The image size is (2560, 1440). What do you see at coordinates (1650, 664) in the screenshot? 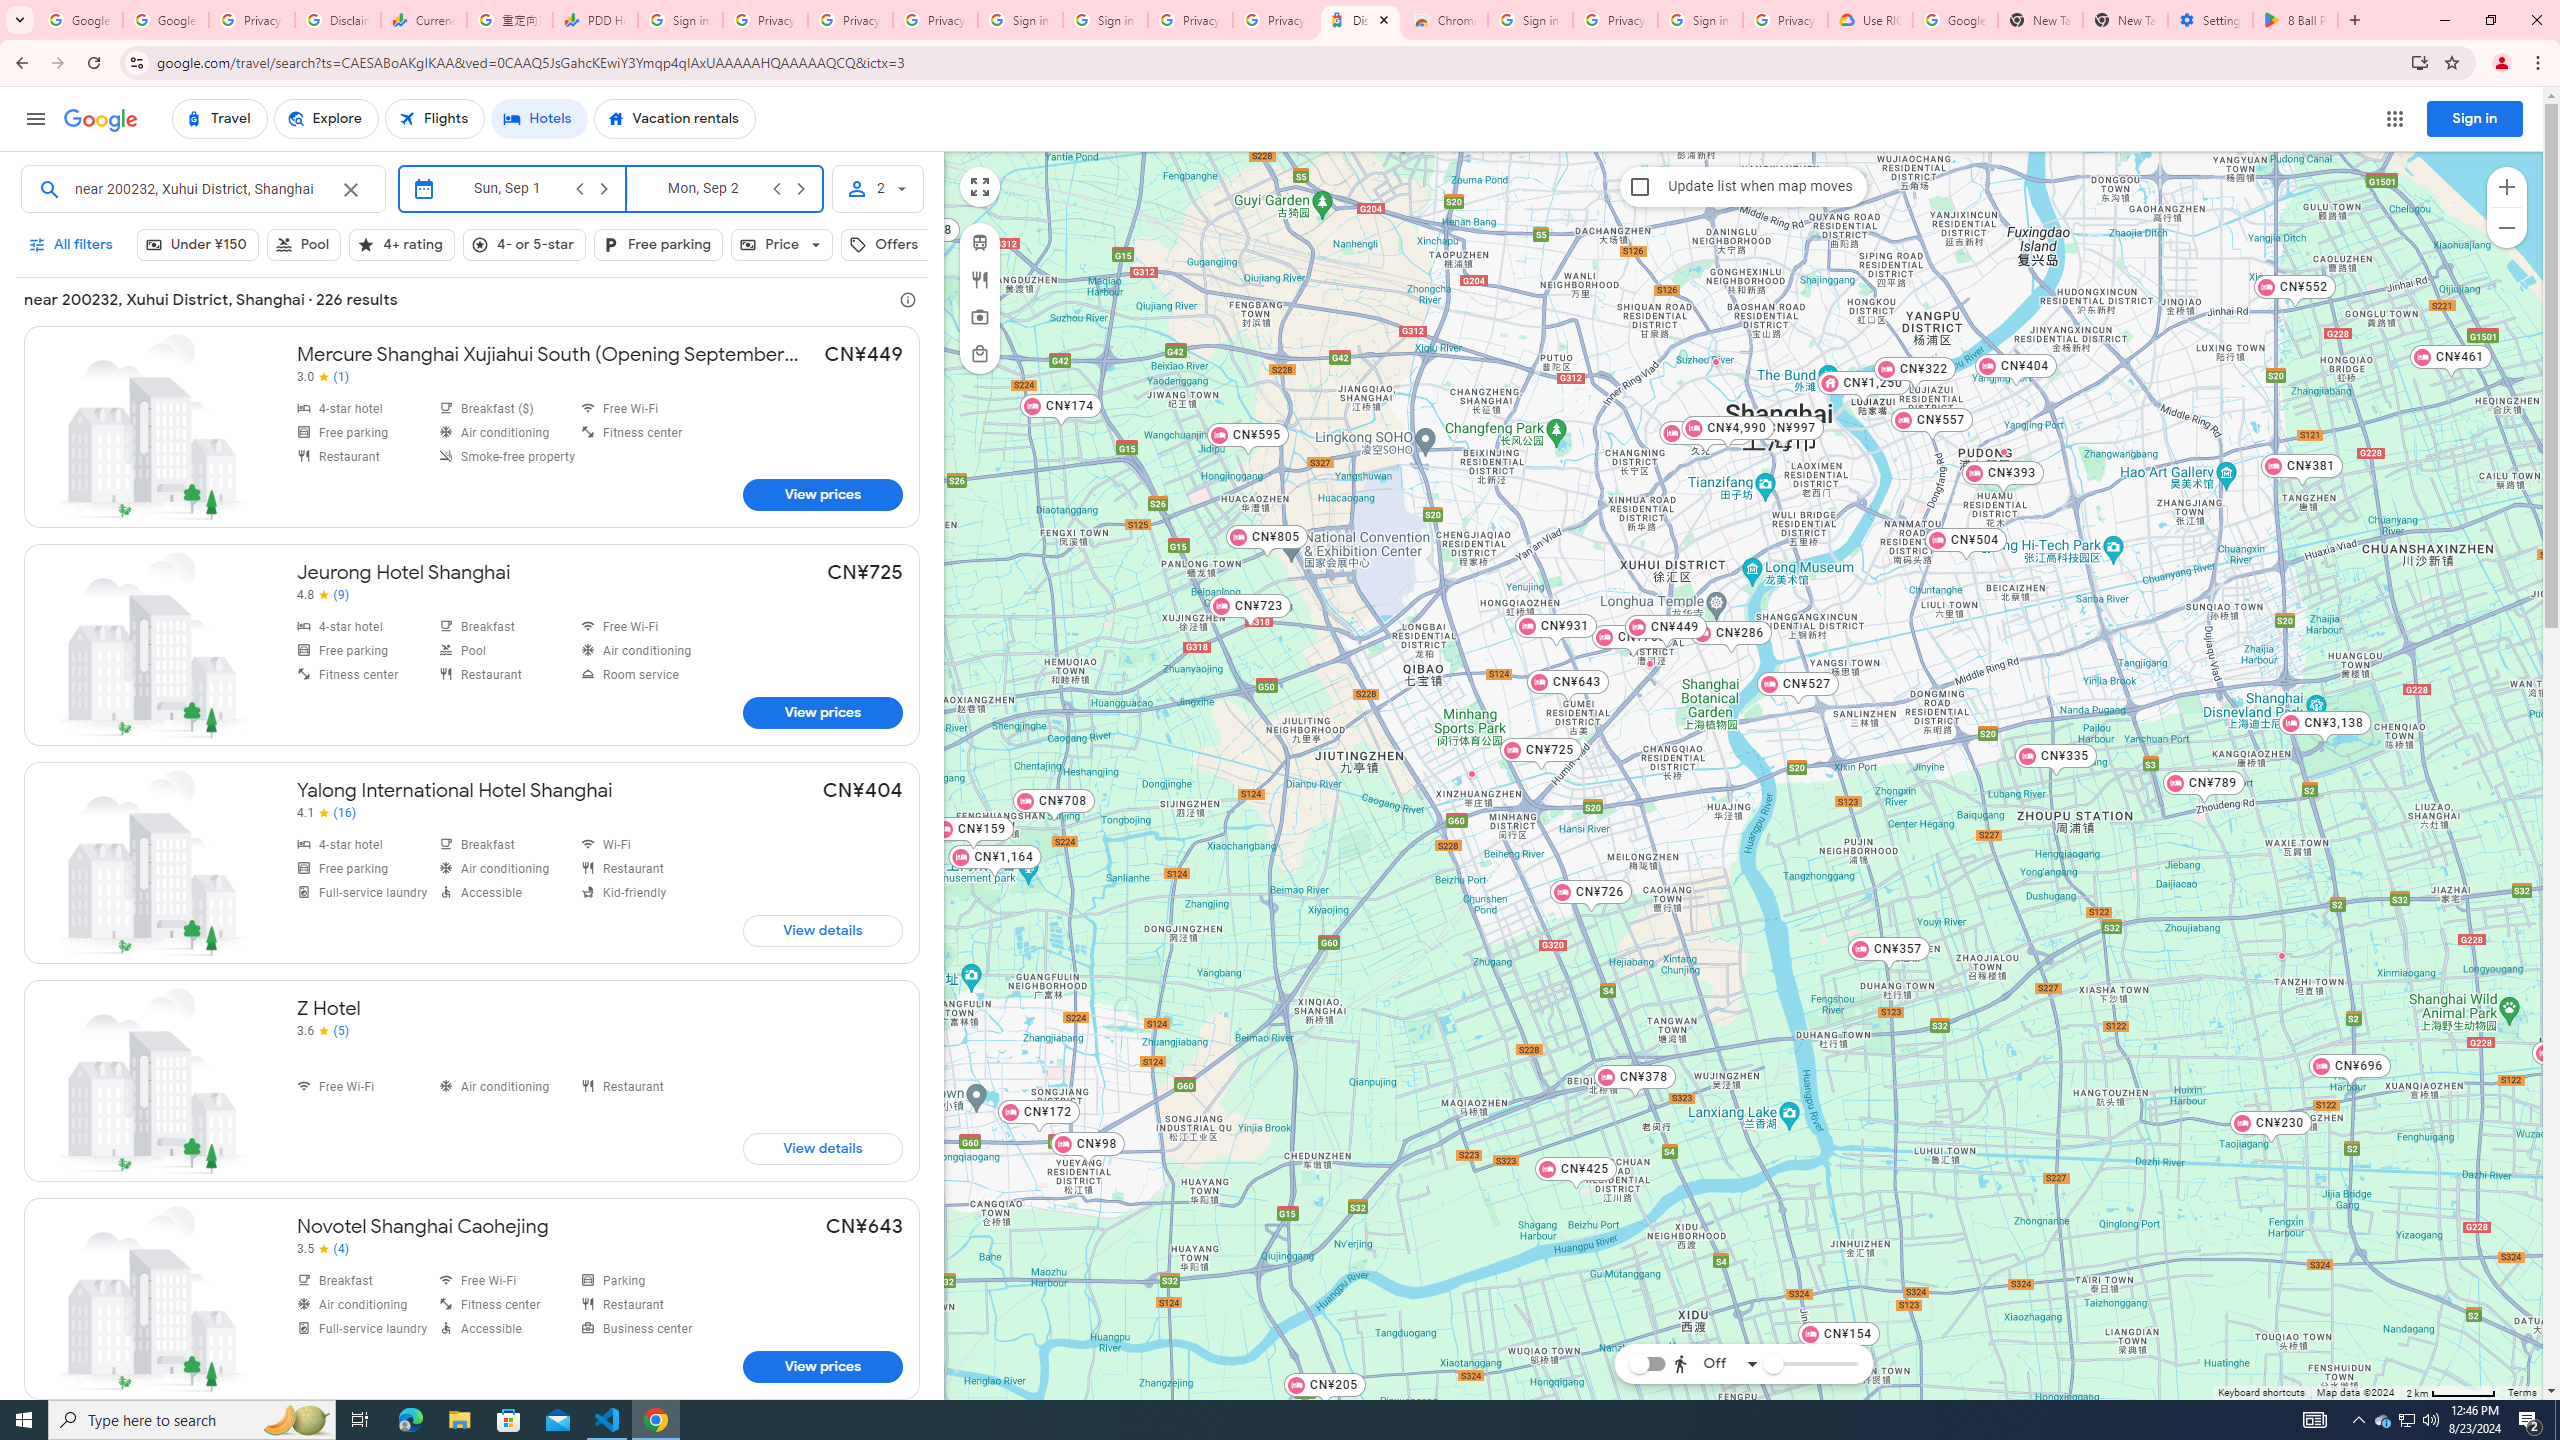
I see `Junting Hotel` at bounding box center [1650, 664].